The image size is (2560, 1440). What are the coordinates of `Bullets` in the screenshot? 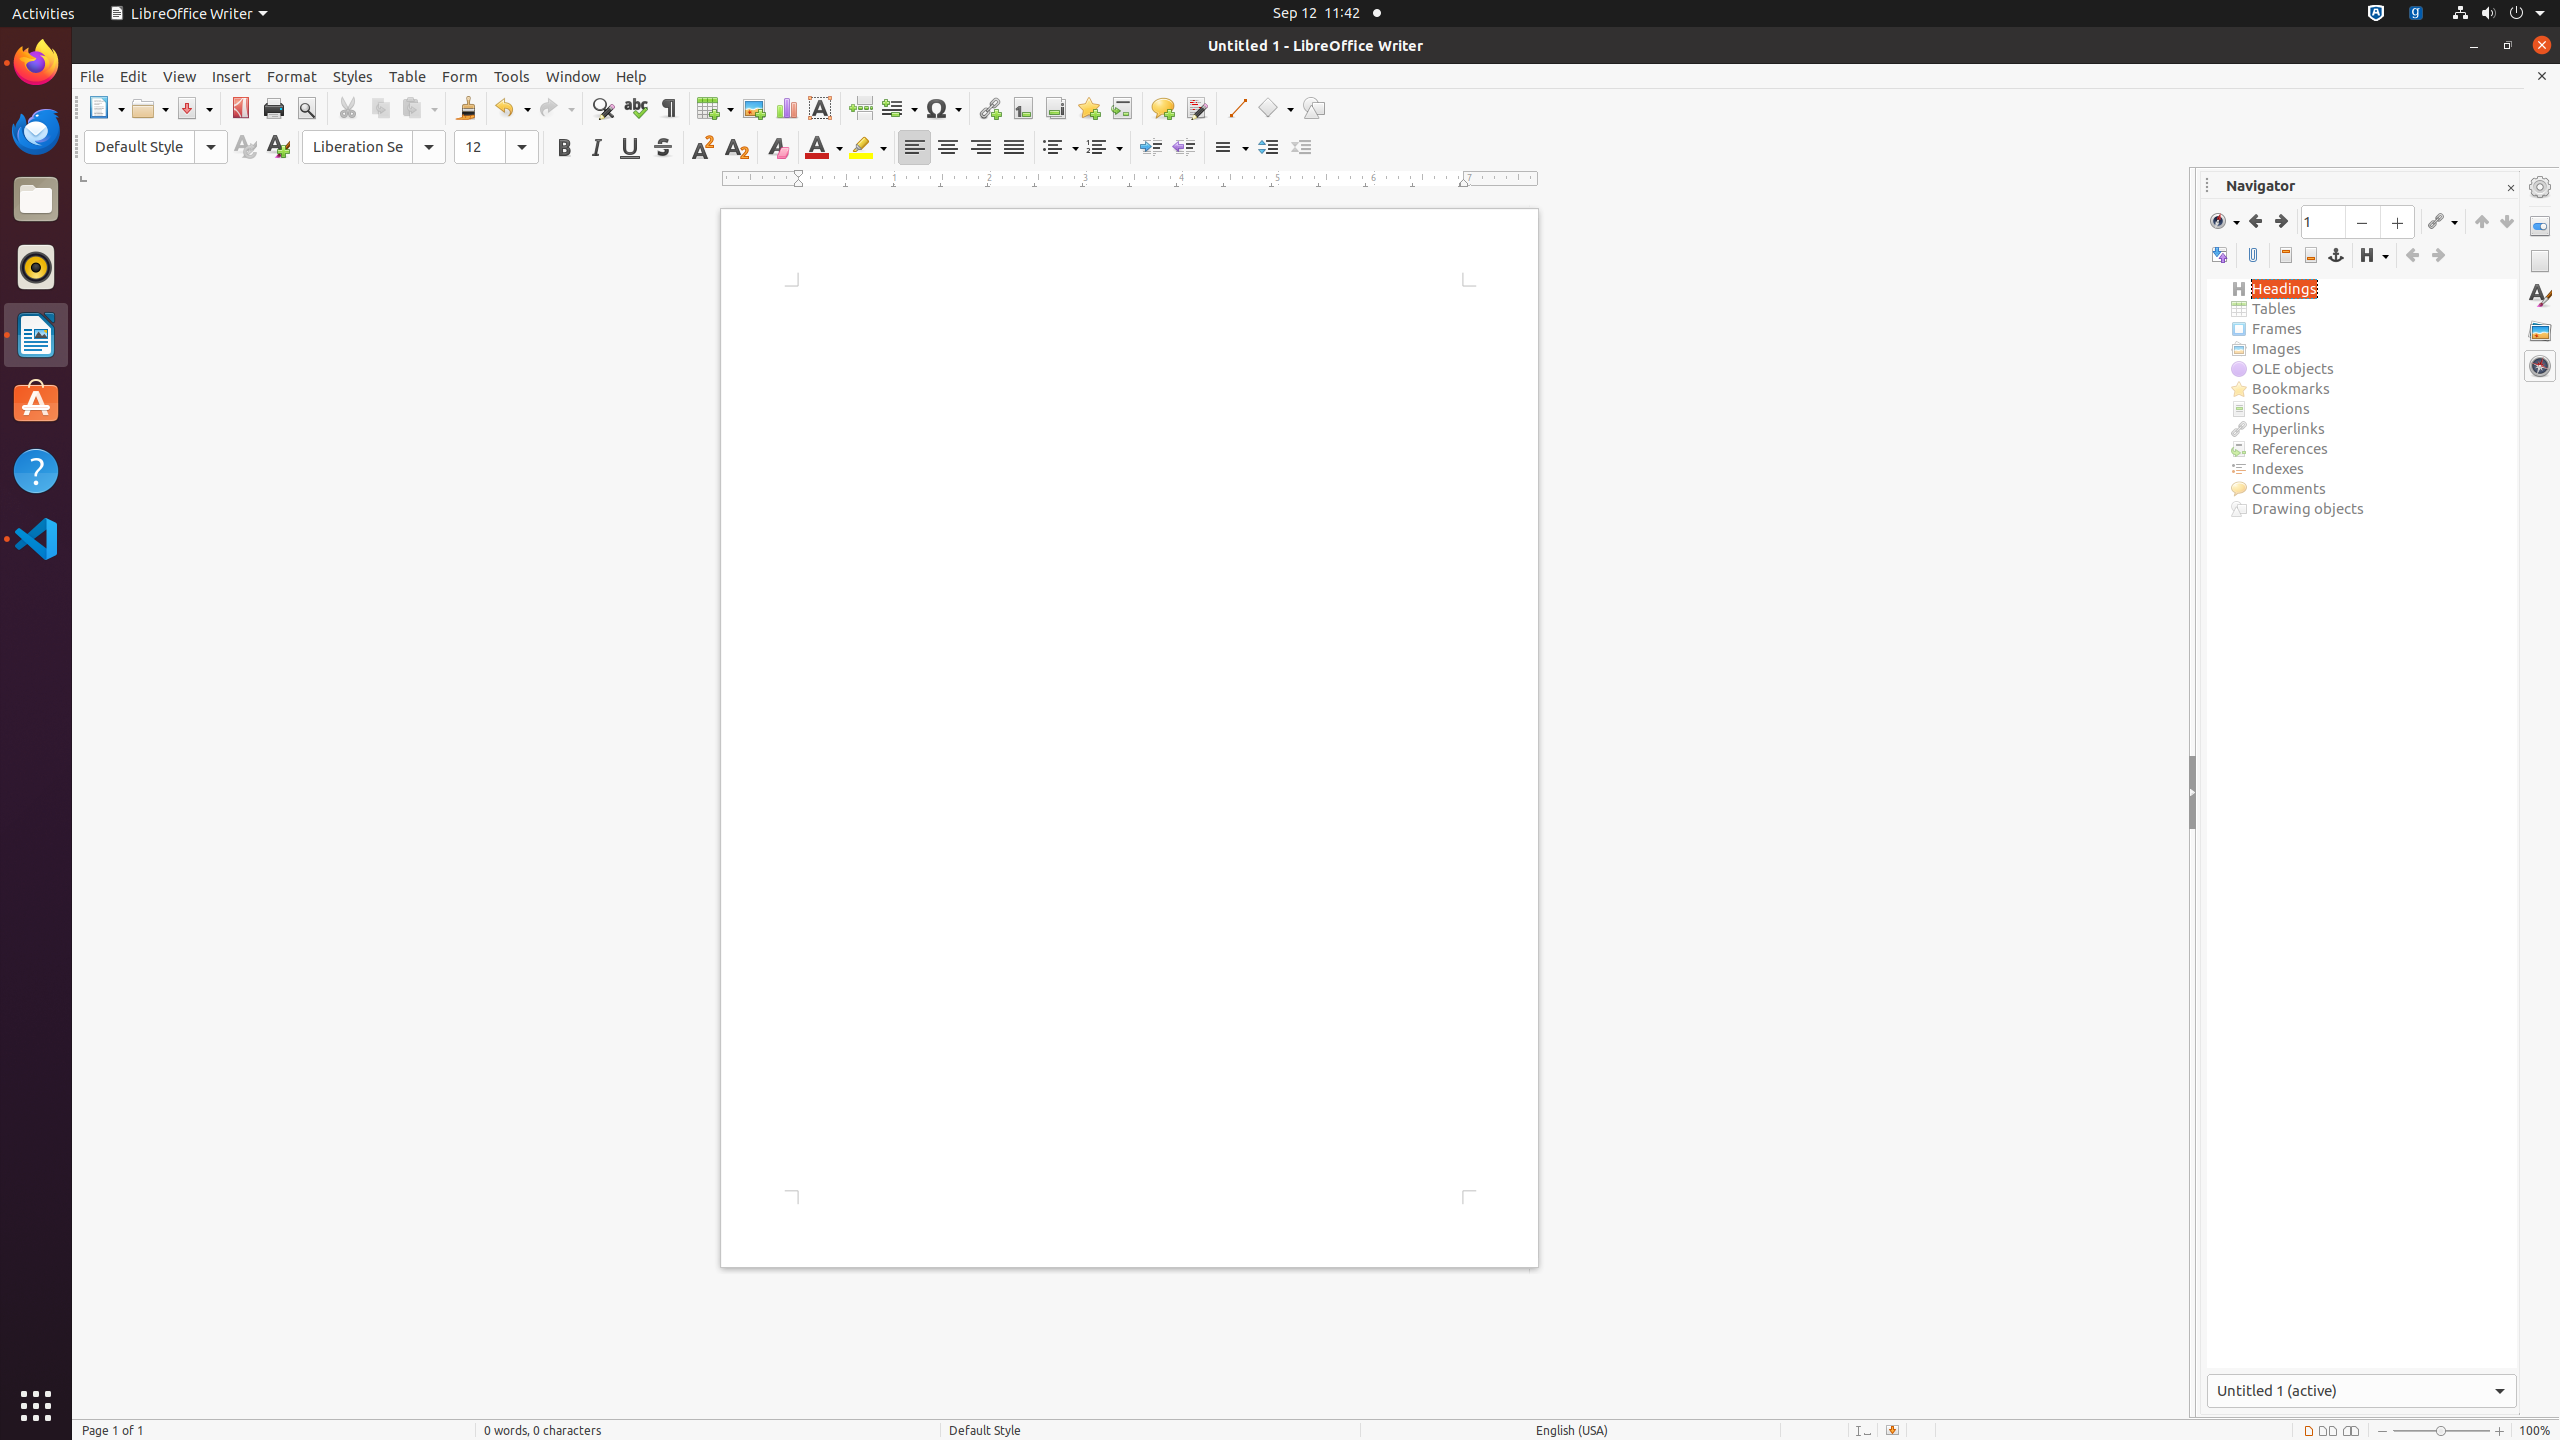 It's located at (1060, 148).